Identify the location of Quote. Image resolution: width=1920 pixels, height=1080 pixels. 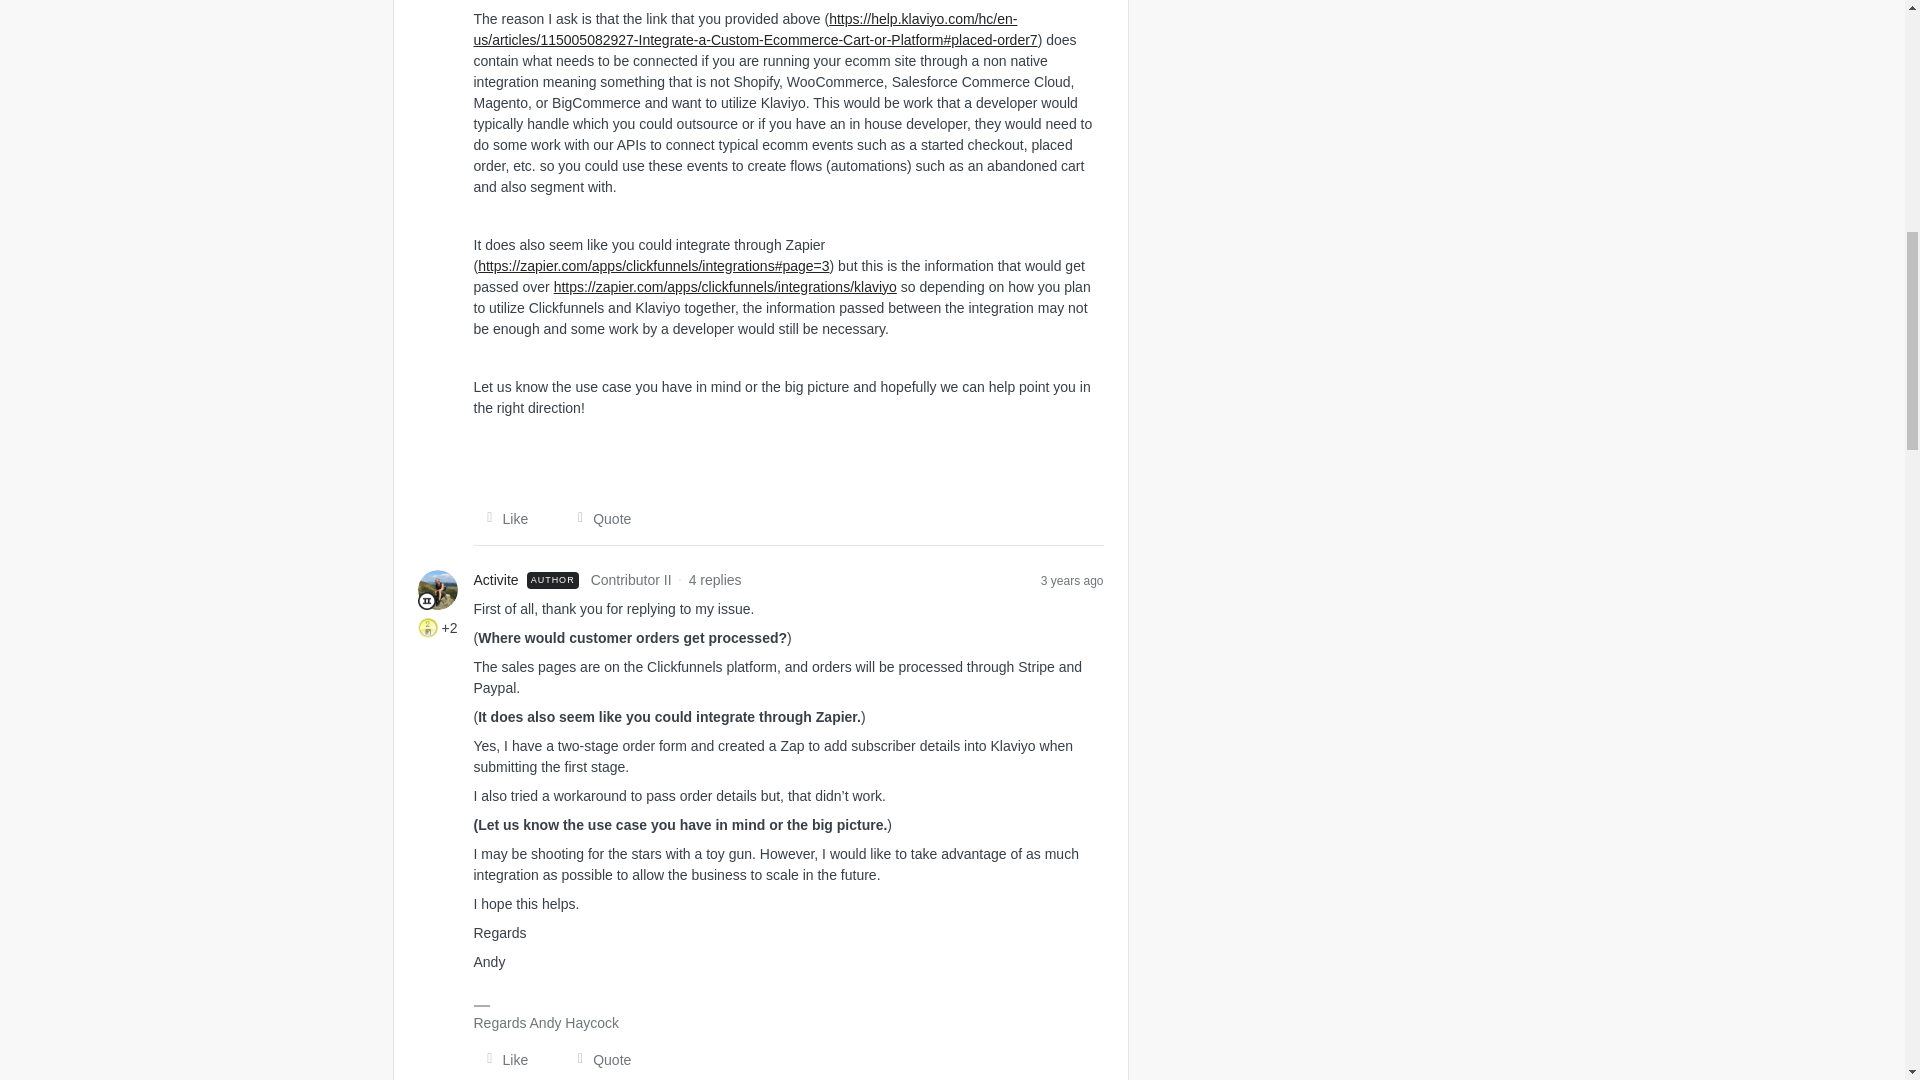
(598, 1060).